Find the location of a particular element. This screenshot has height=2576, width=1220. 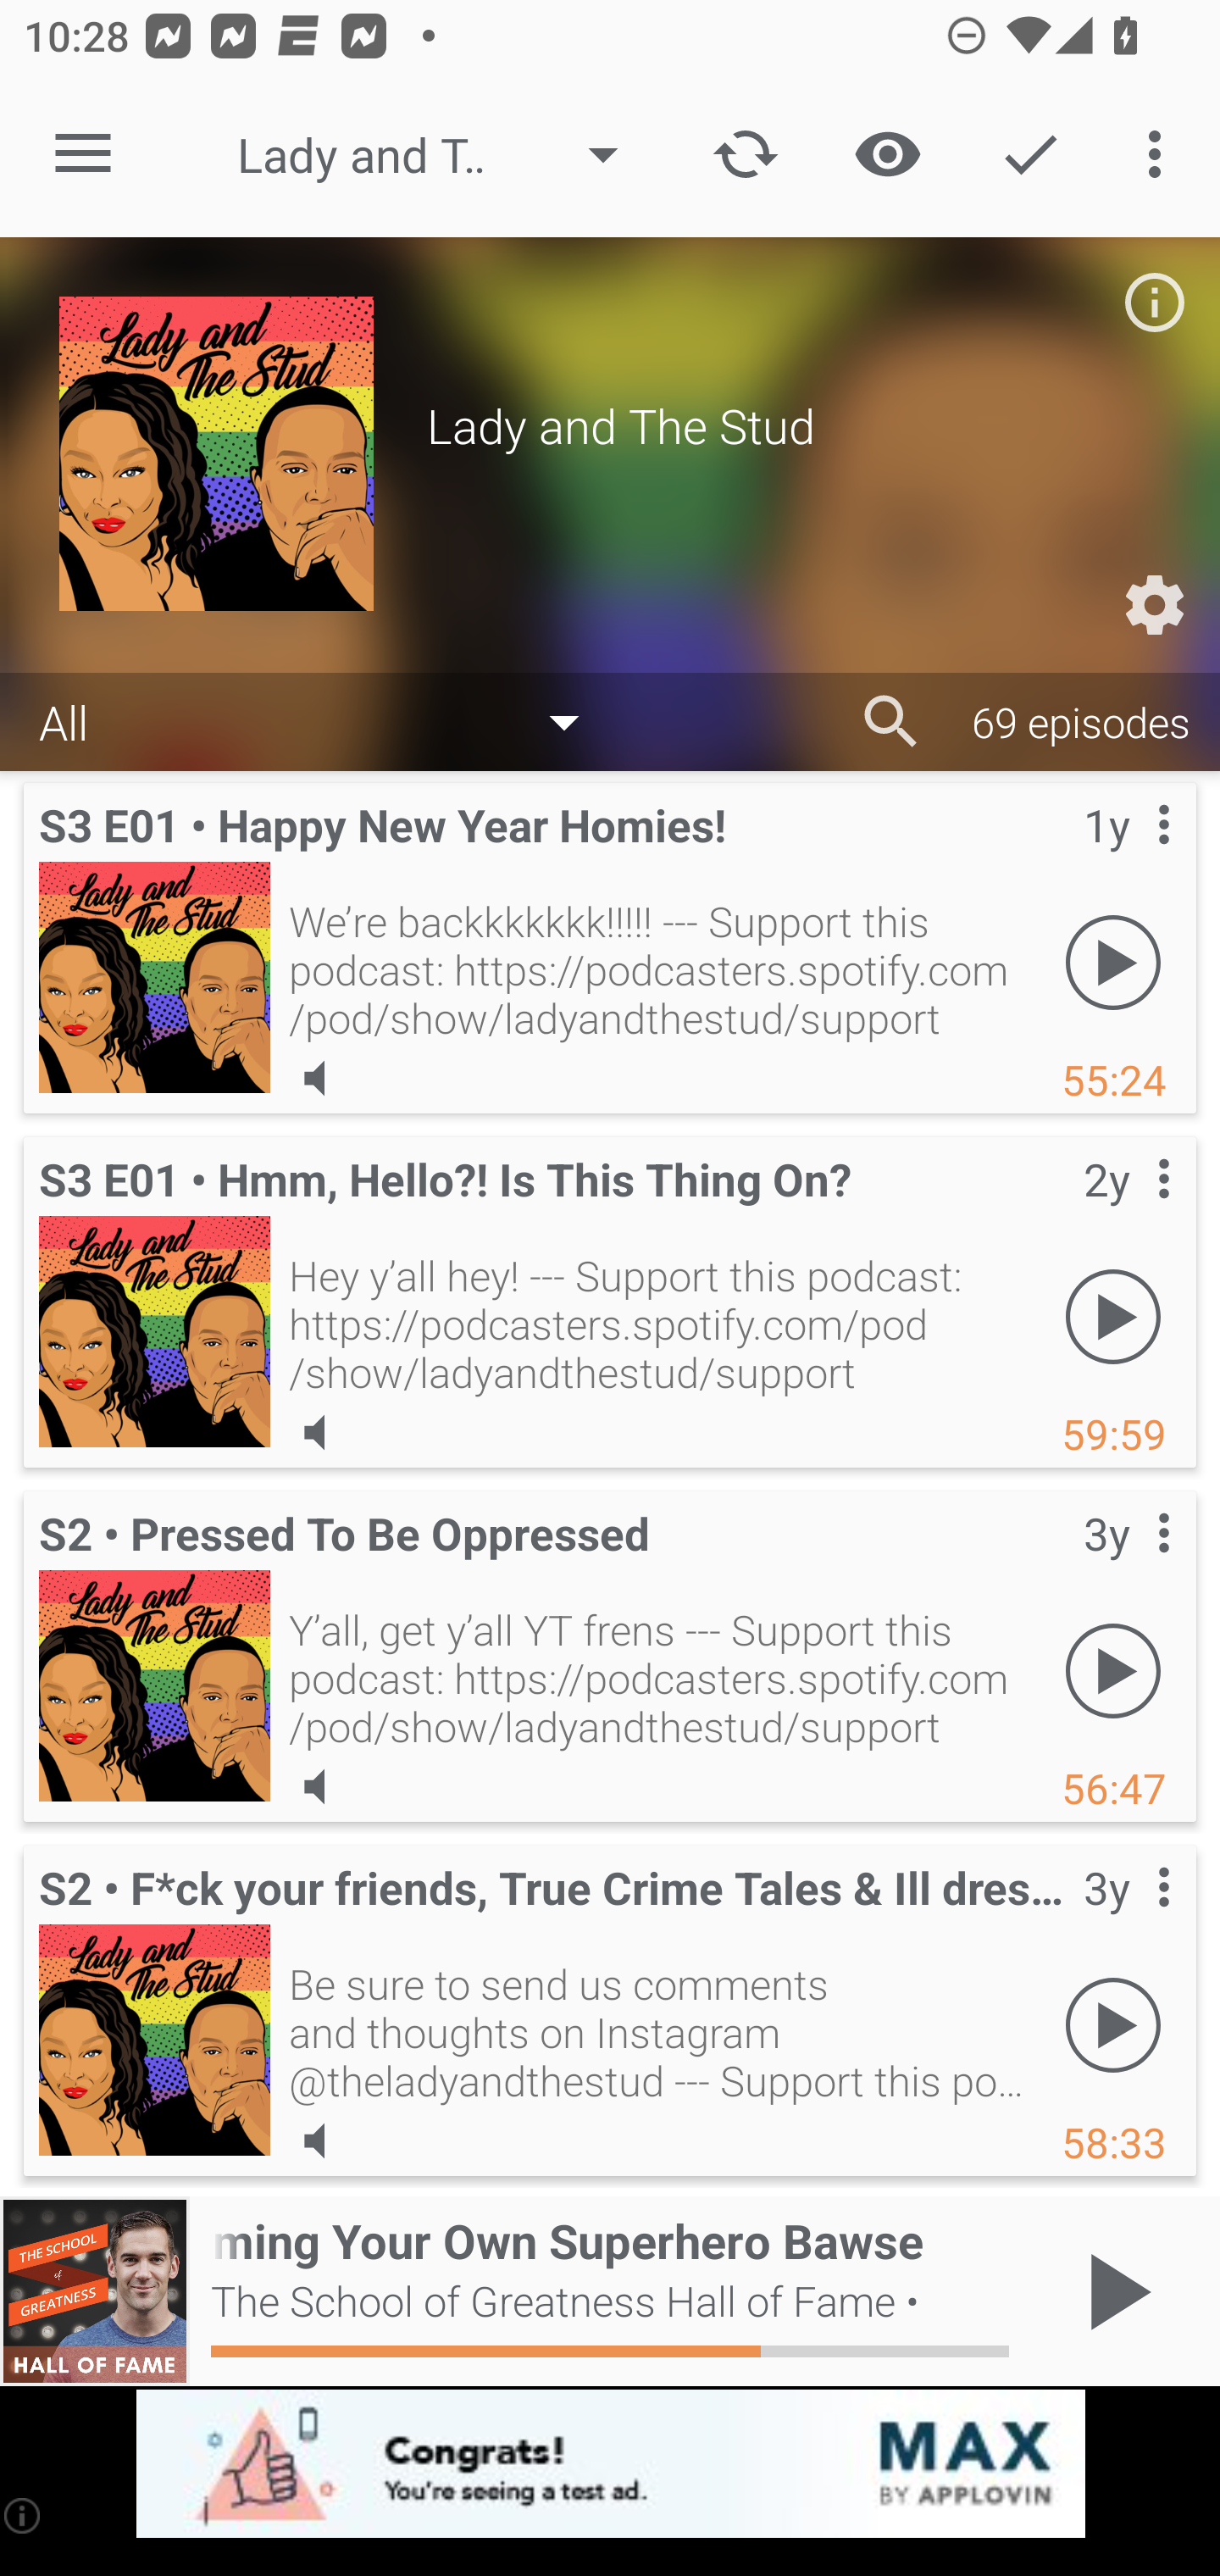

Contextual menu is located at coordinates (1127, 1568).